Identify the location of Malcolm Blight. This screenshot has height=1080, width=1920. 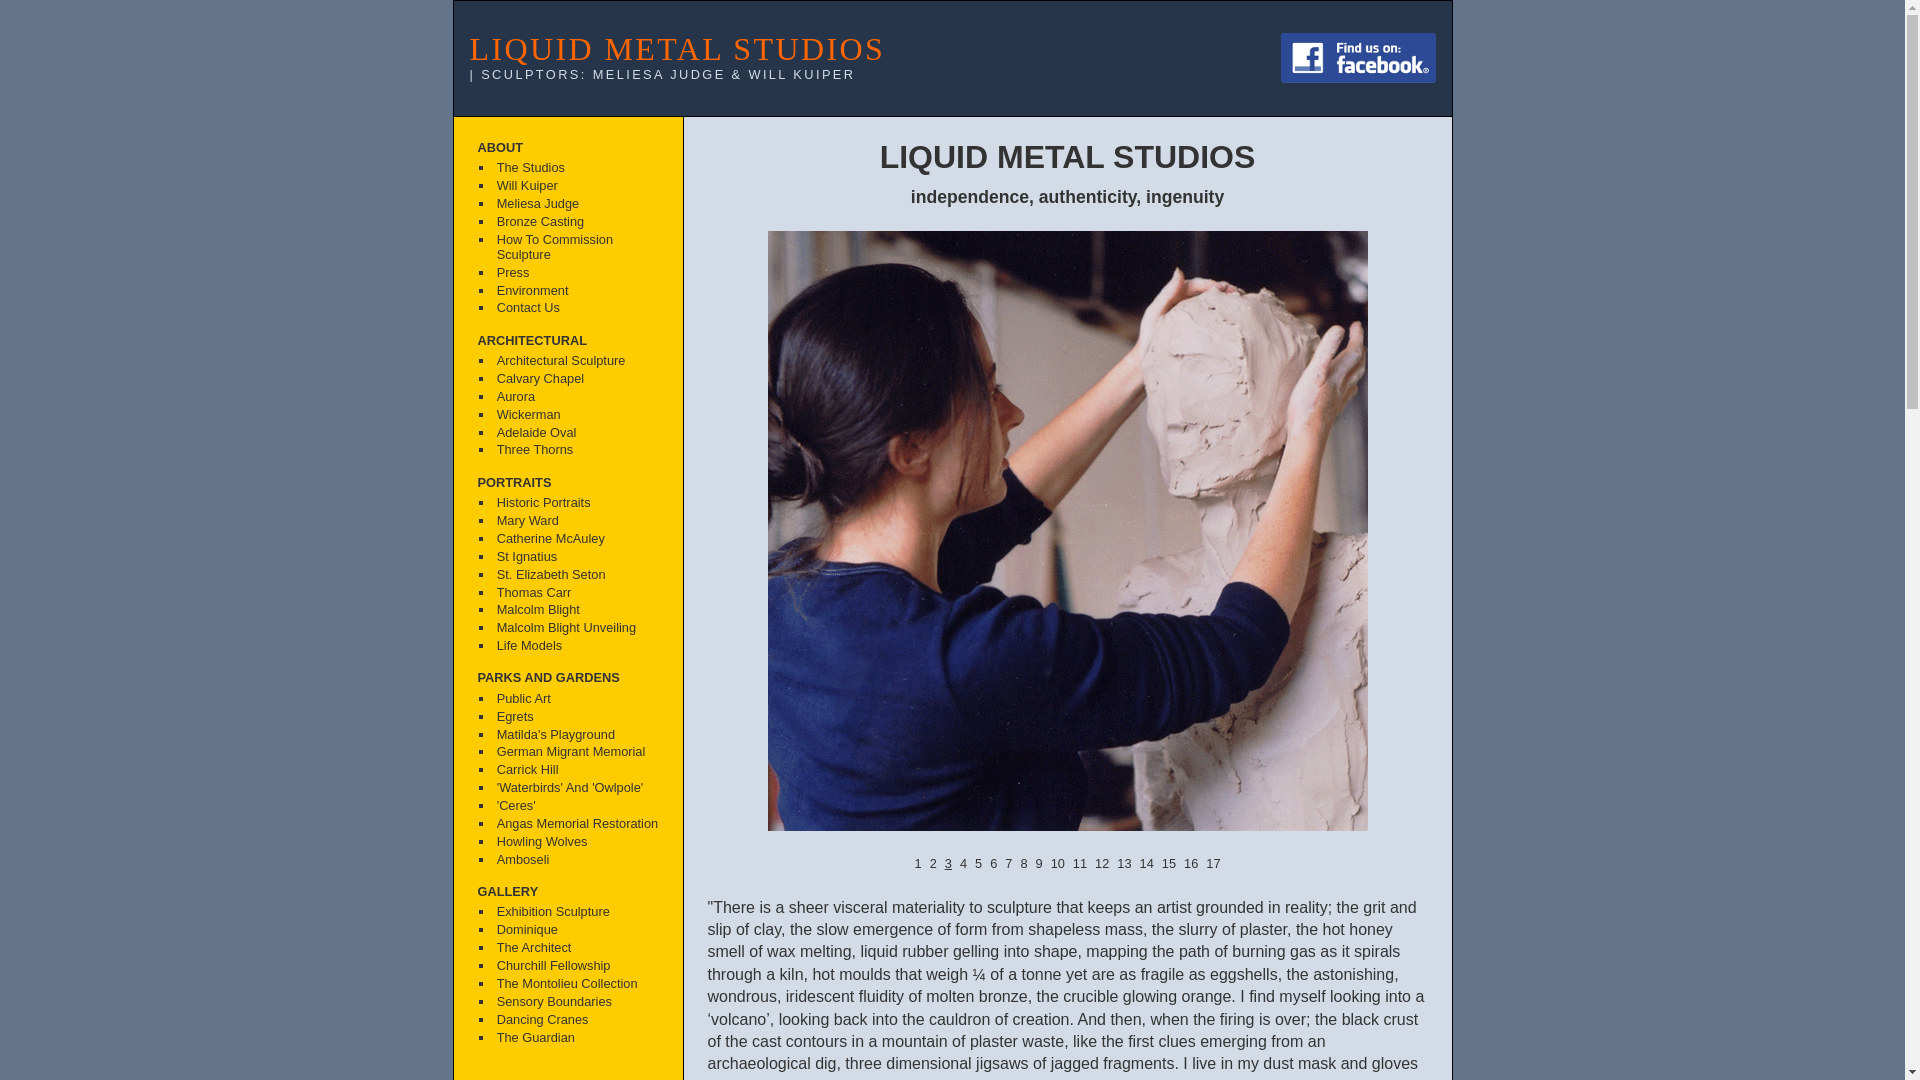
(576, 611).